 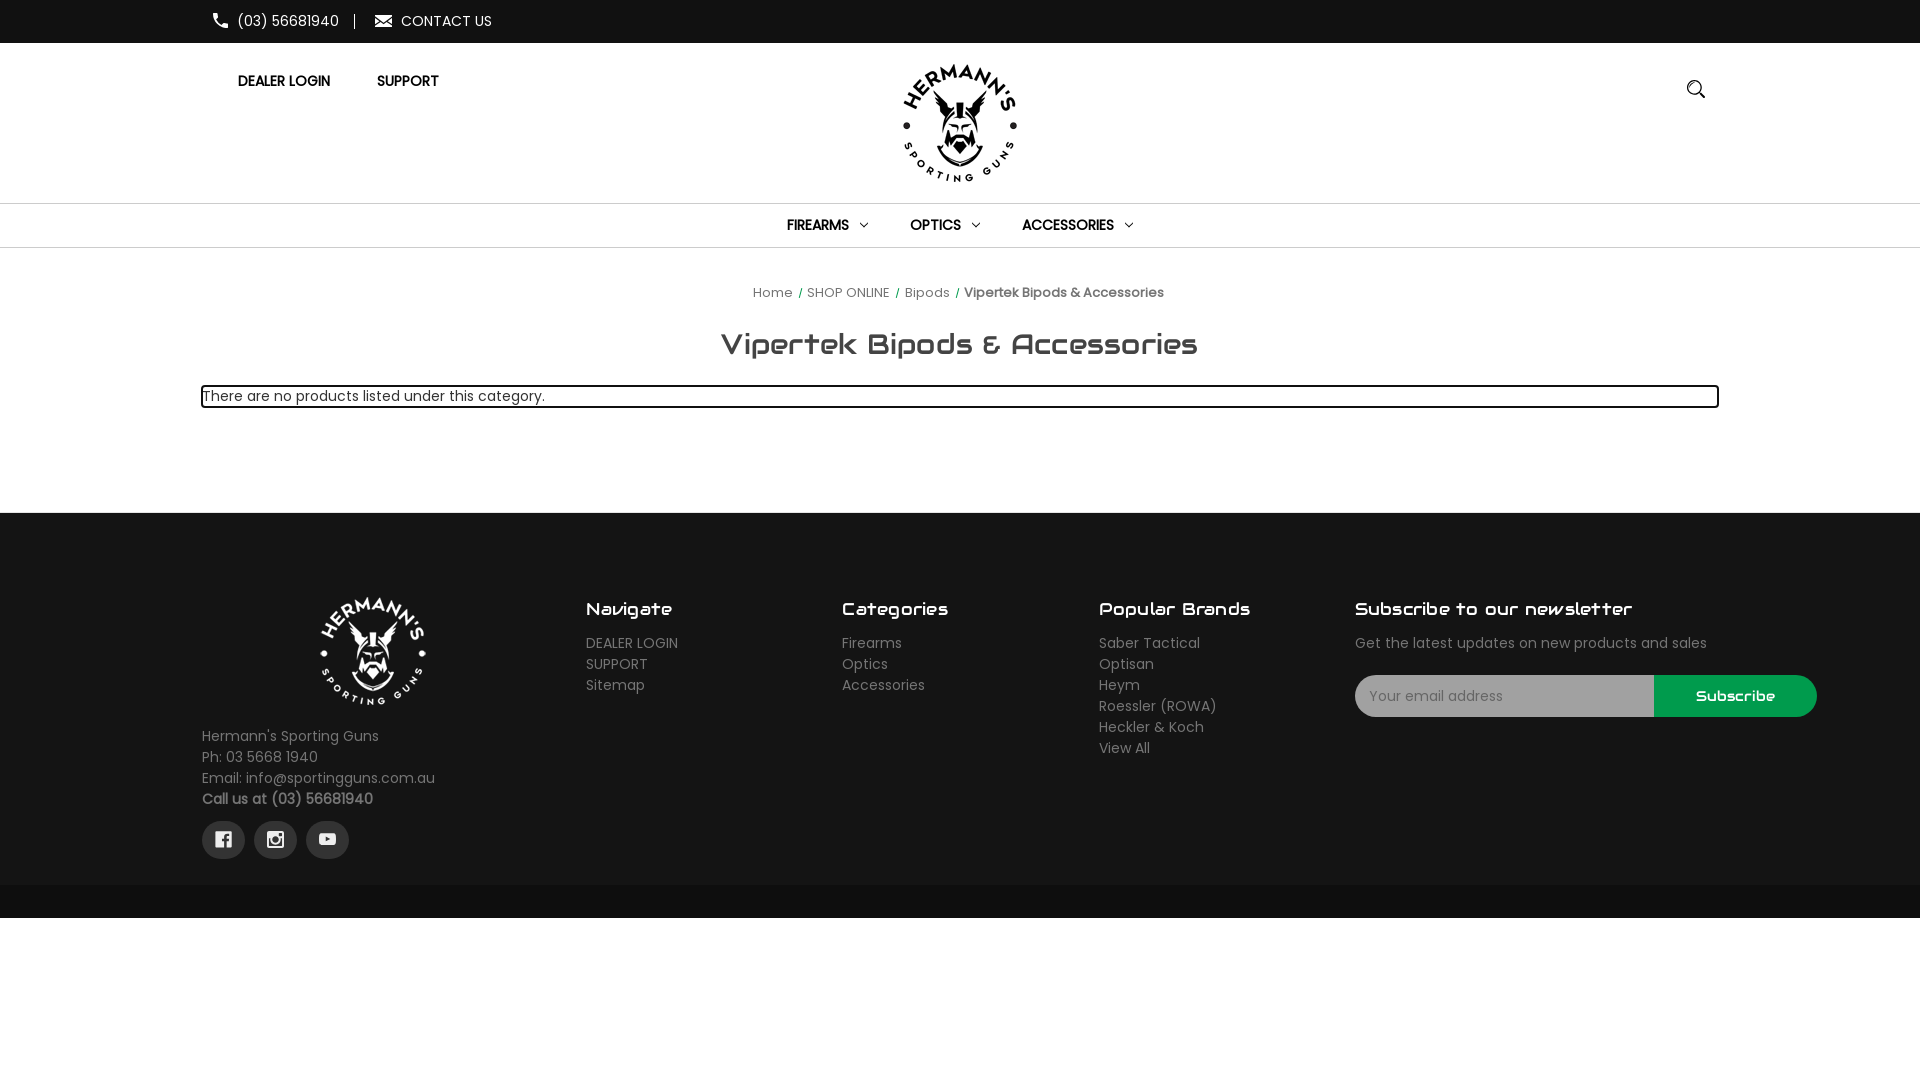 I want to click on CONTACT US, so click(x=446, y=21).